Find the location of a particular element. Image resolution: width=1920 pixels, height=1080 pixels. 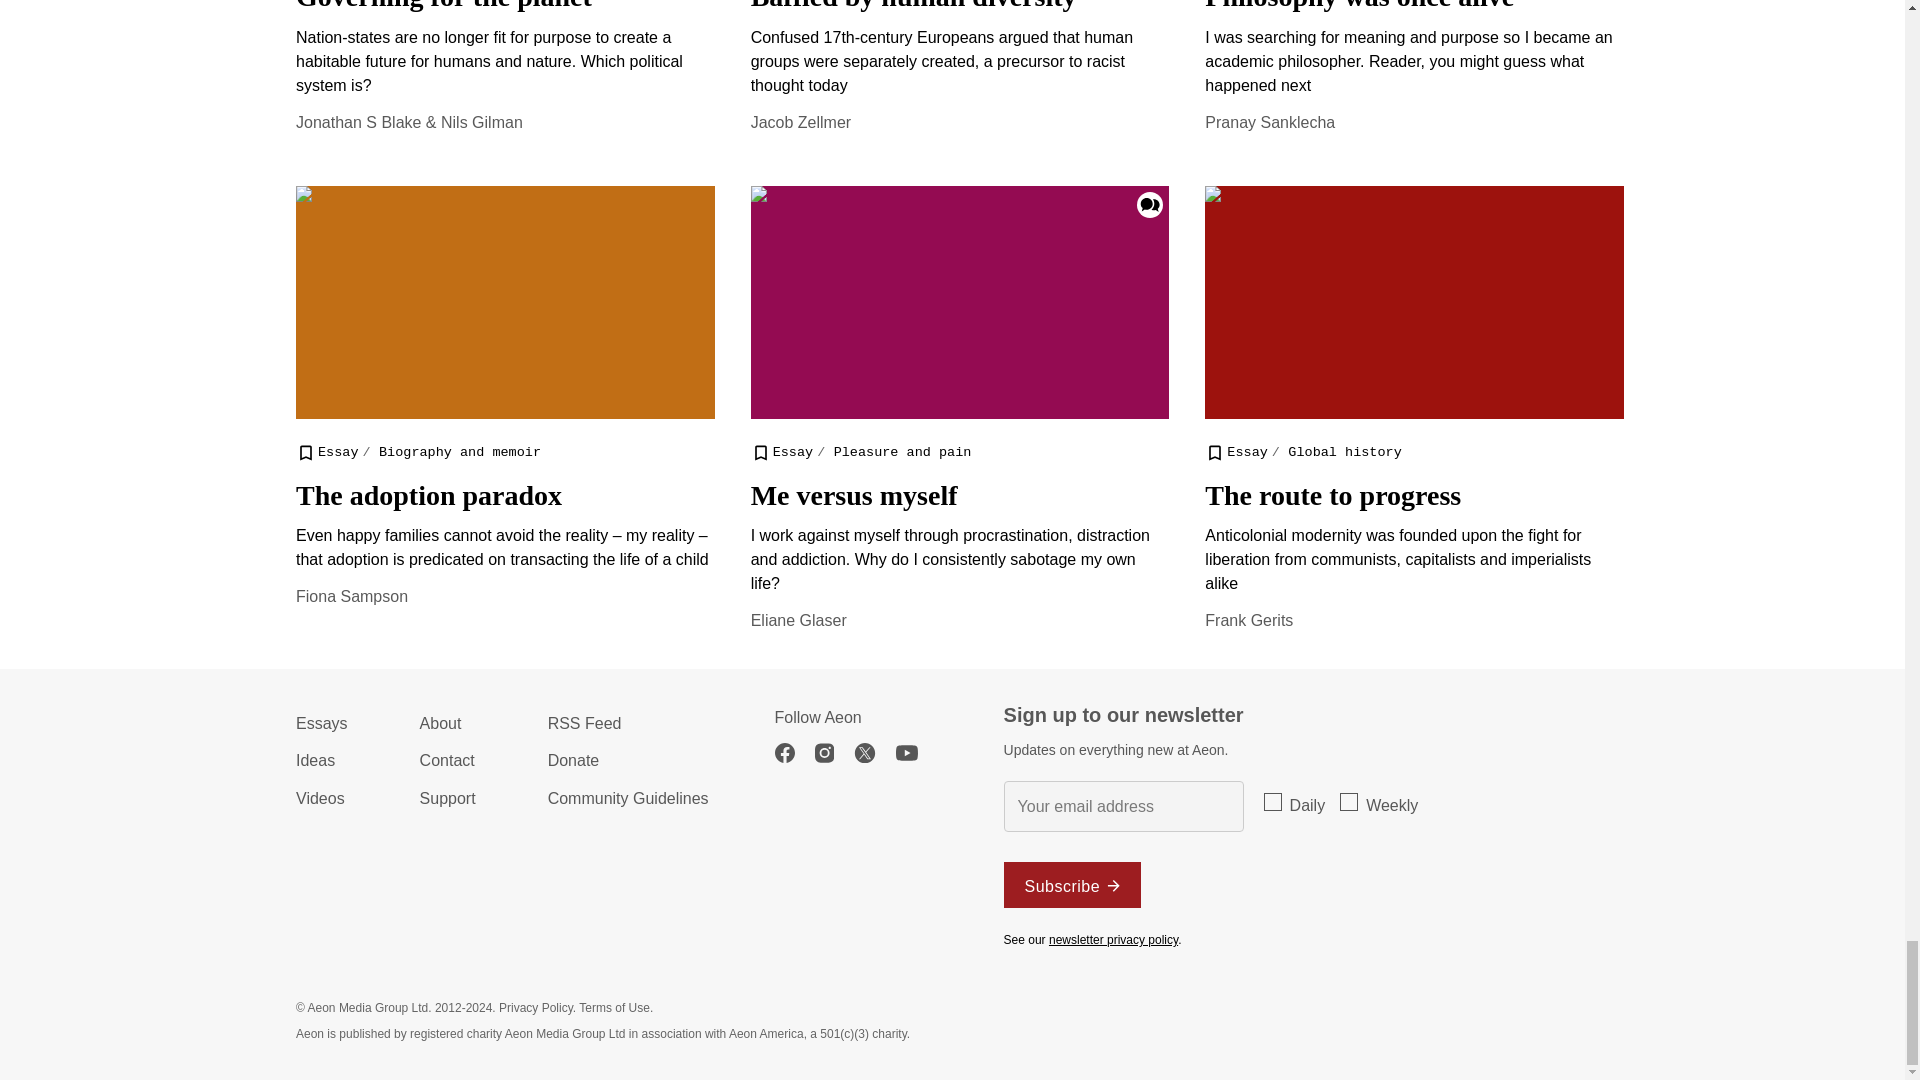

YouTube is located at coordinates (917, 753).